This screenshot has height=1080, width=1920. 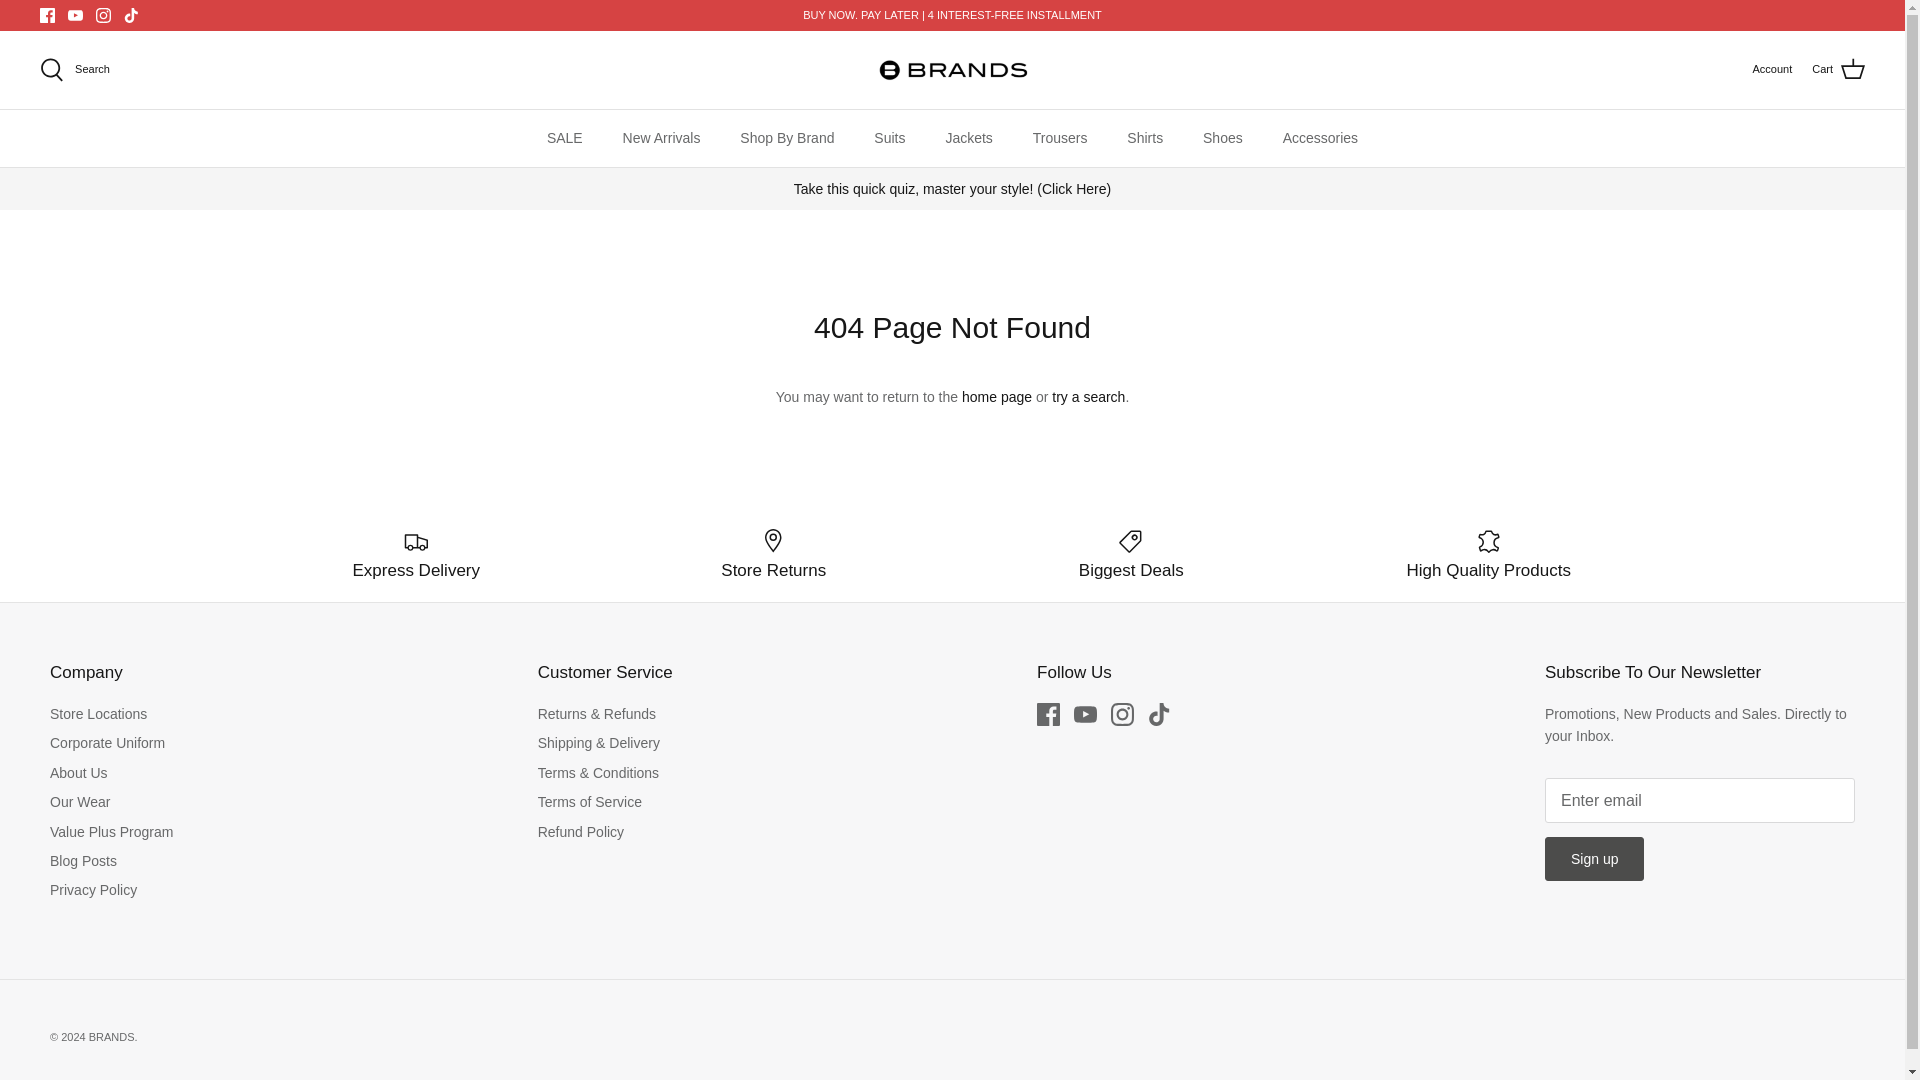 I want to click on Youtube, so click(x=1084, y=714).